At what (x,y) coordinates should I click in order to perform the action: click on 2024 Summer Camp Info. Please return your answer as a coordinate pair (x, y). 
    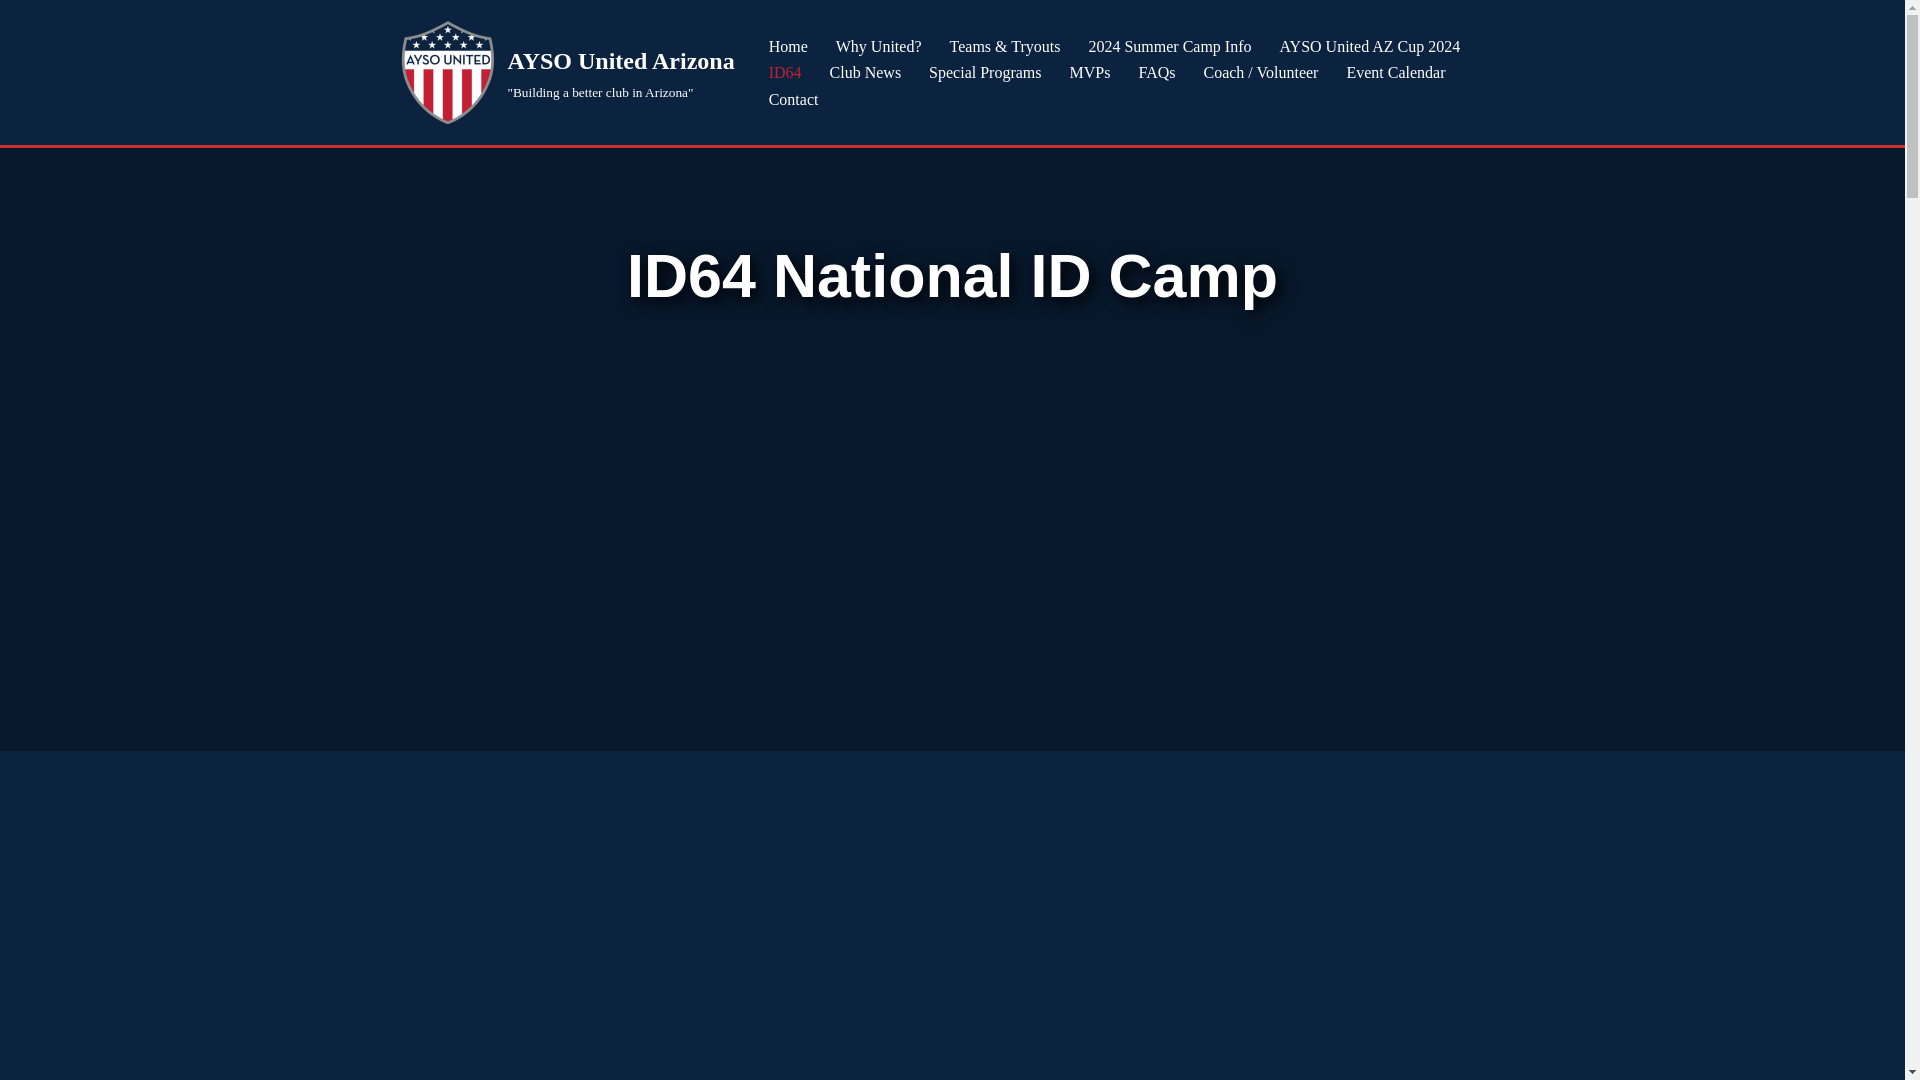
    Looking at the image, I should click on (1170, 46).